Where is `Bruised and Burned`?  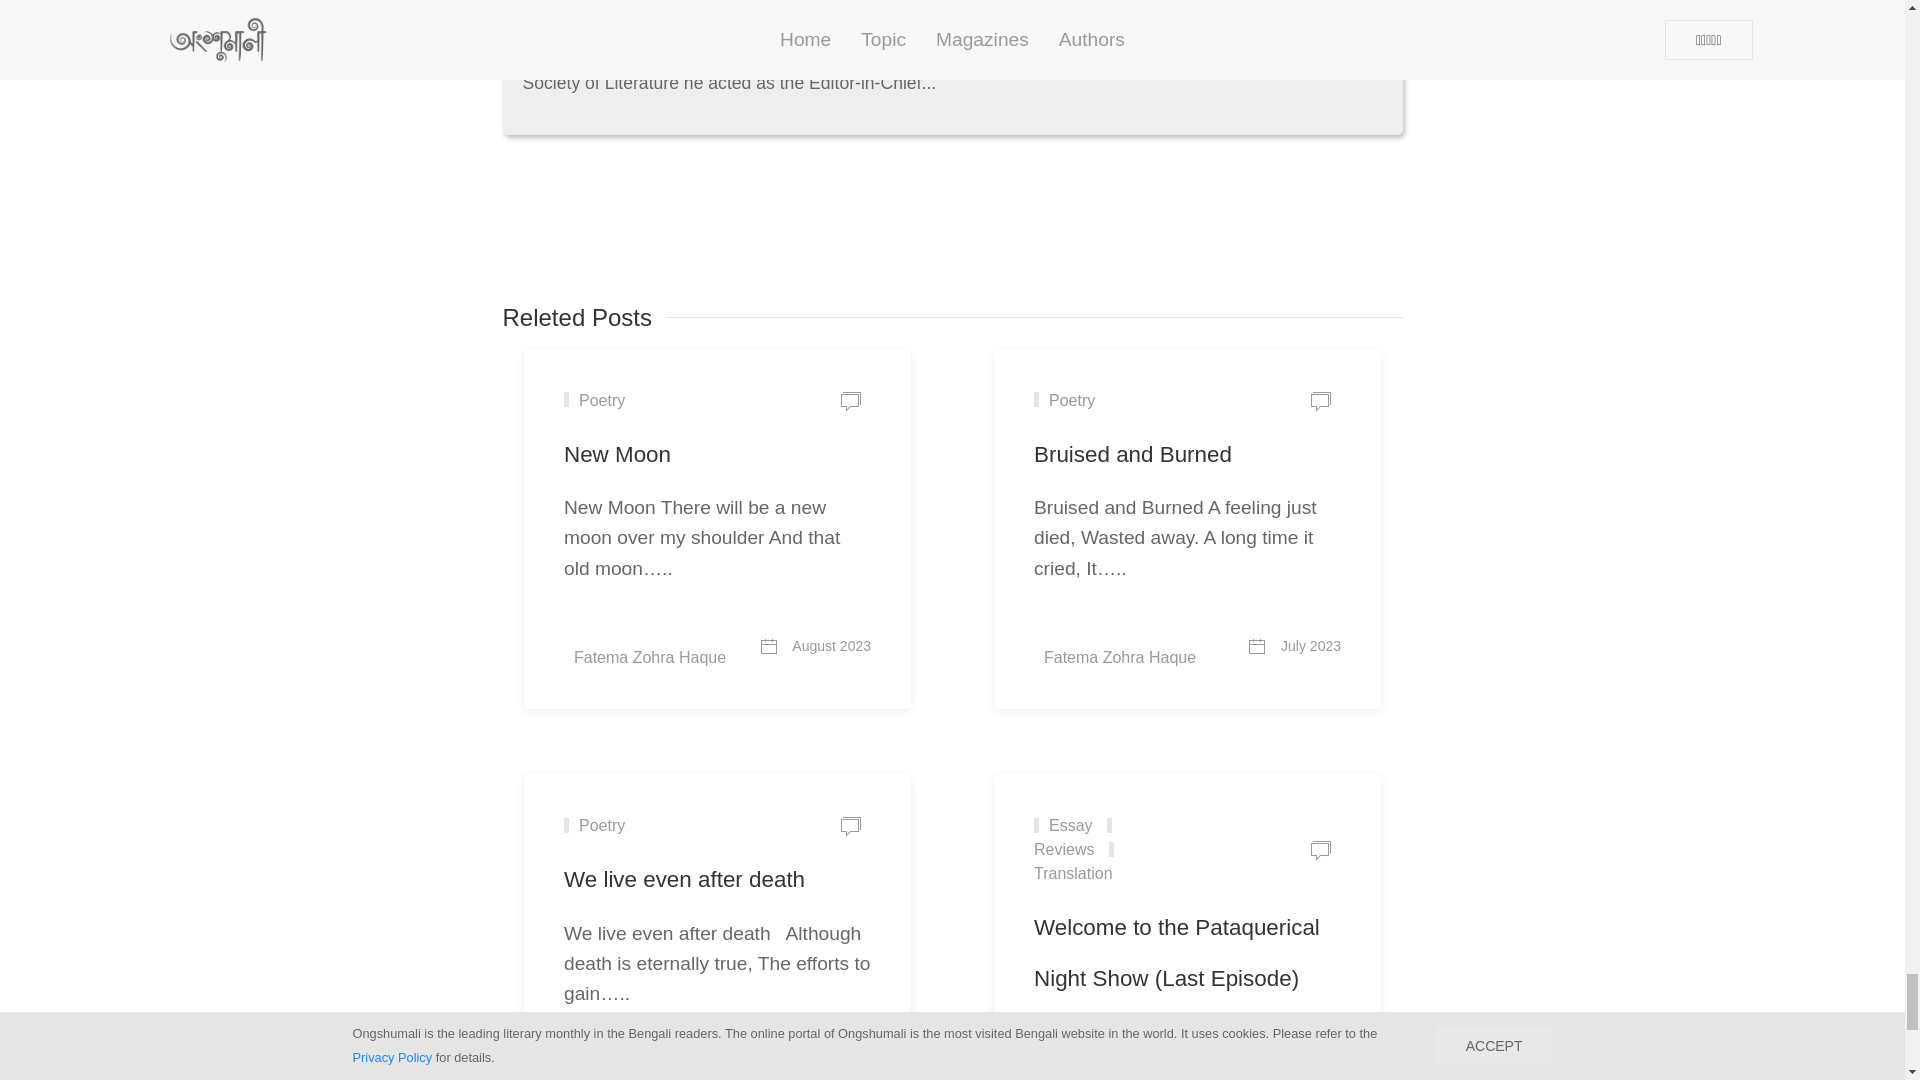 Bruised and Burned is located at coordinates (1133, 454).